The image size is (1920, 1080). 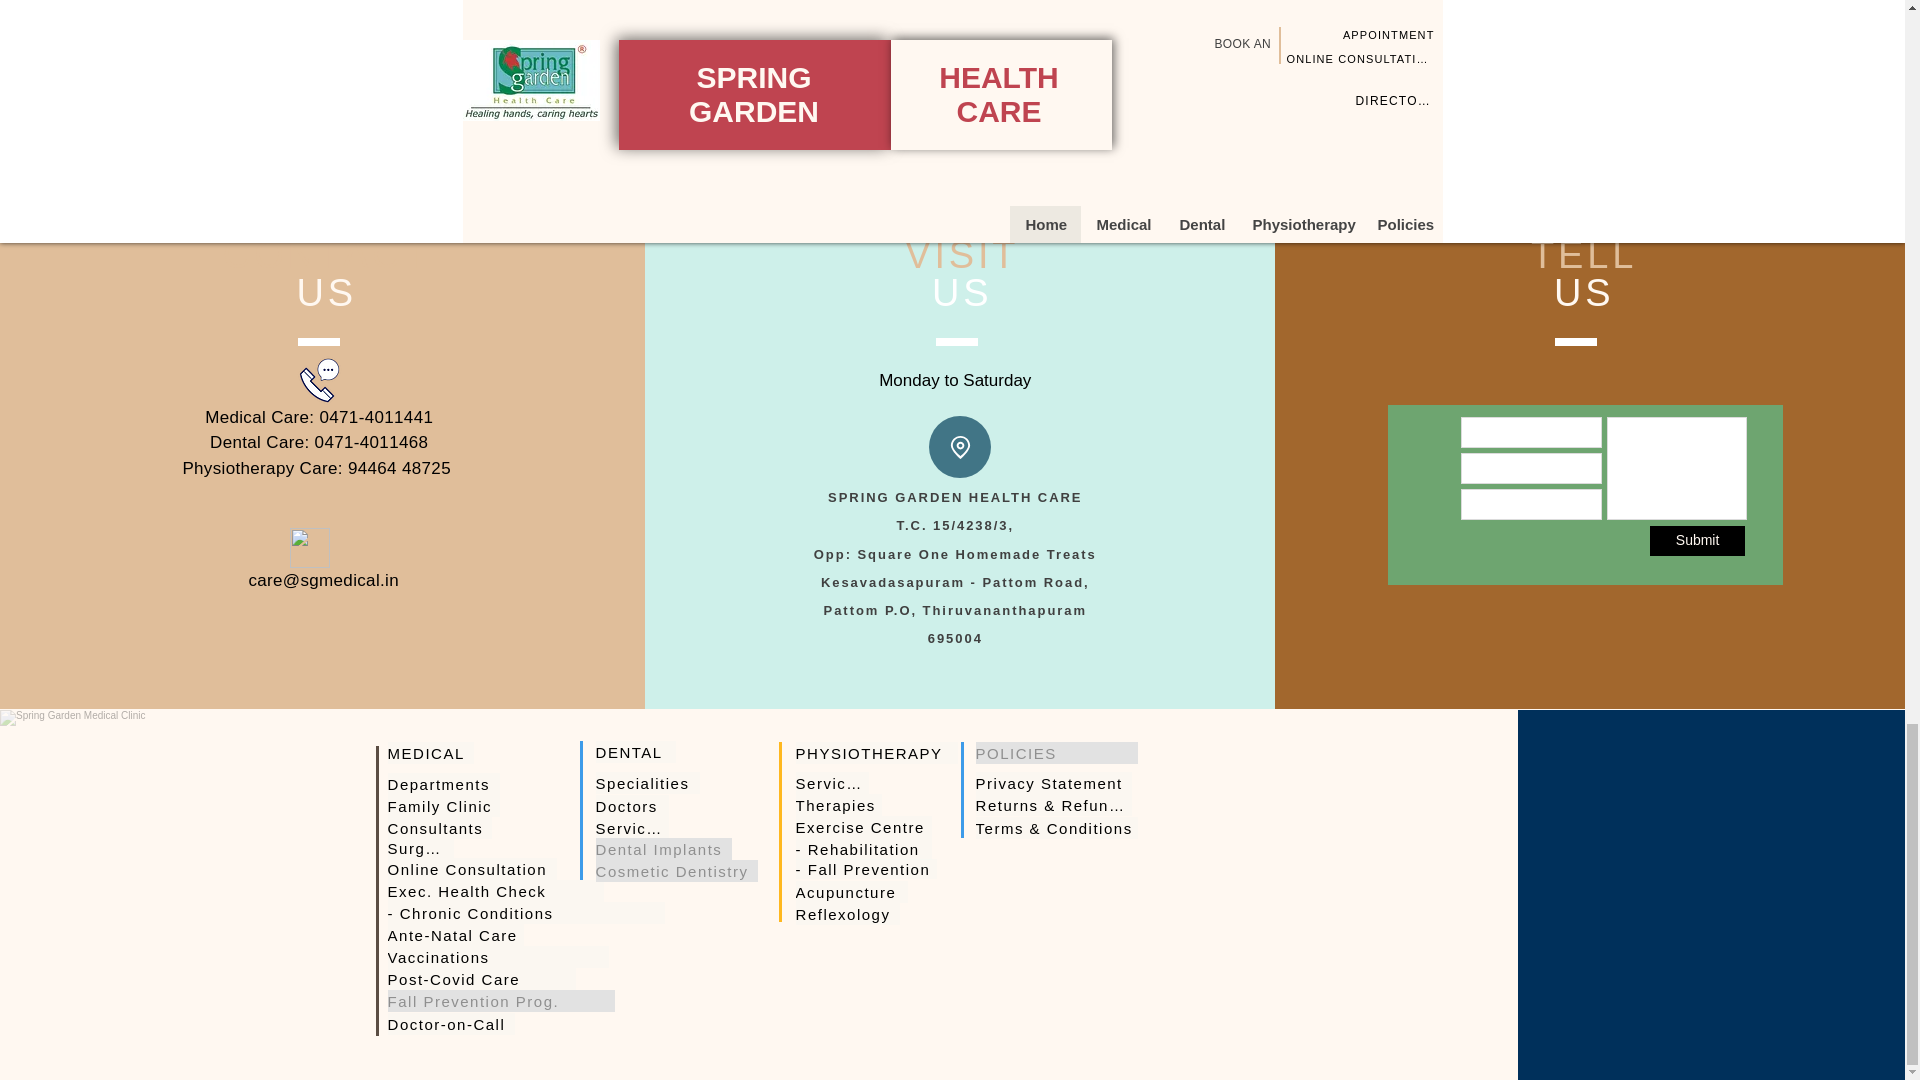 What do you see at coordinates (420, 848) in the screenshot?
I see `Surgery` at bounding box center [420, 848].